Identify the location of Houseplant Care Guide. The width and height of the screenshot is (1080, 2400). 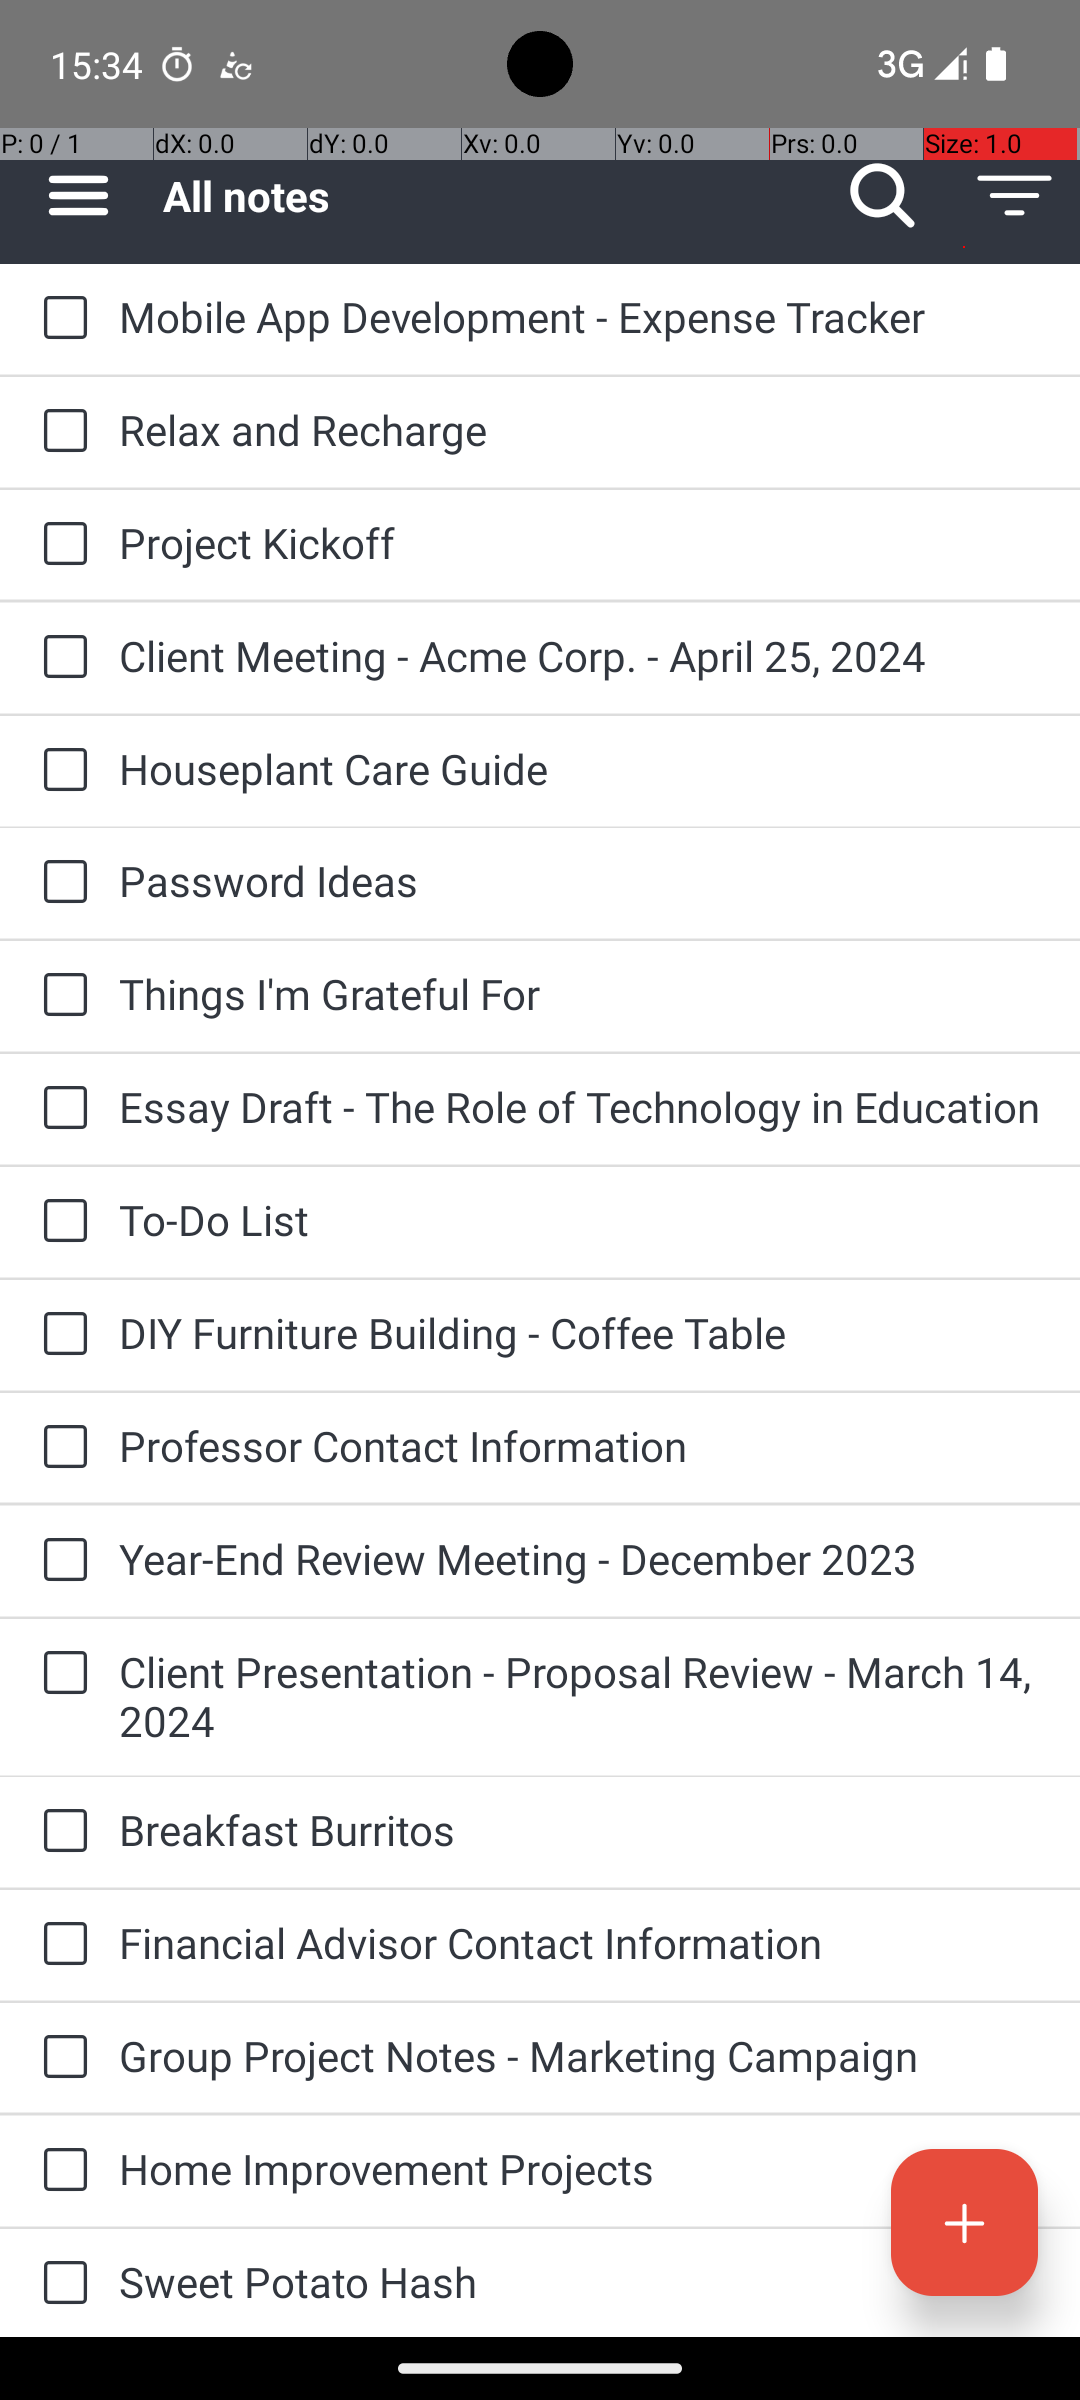
(580, 768).